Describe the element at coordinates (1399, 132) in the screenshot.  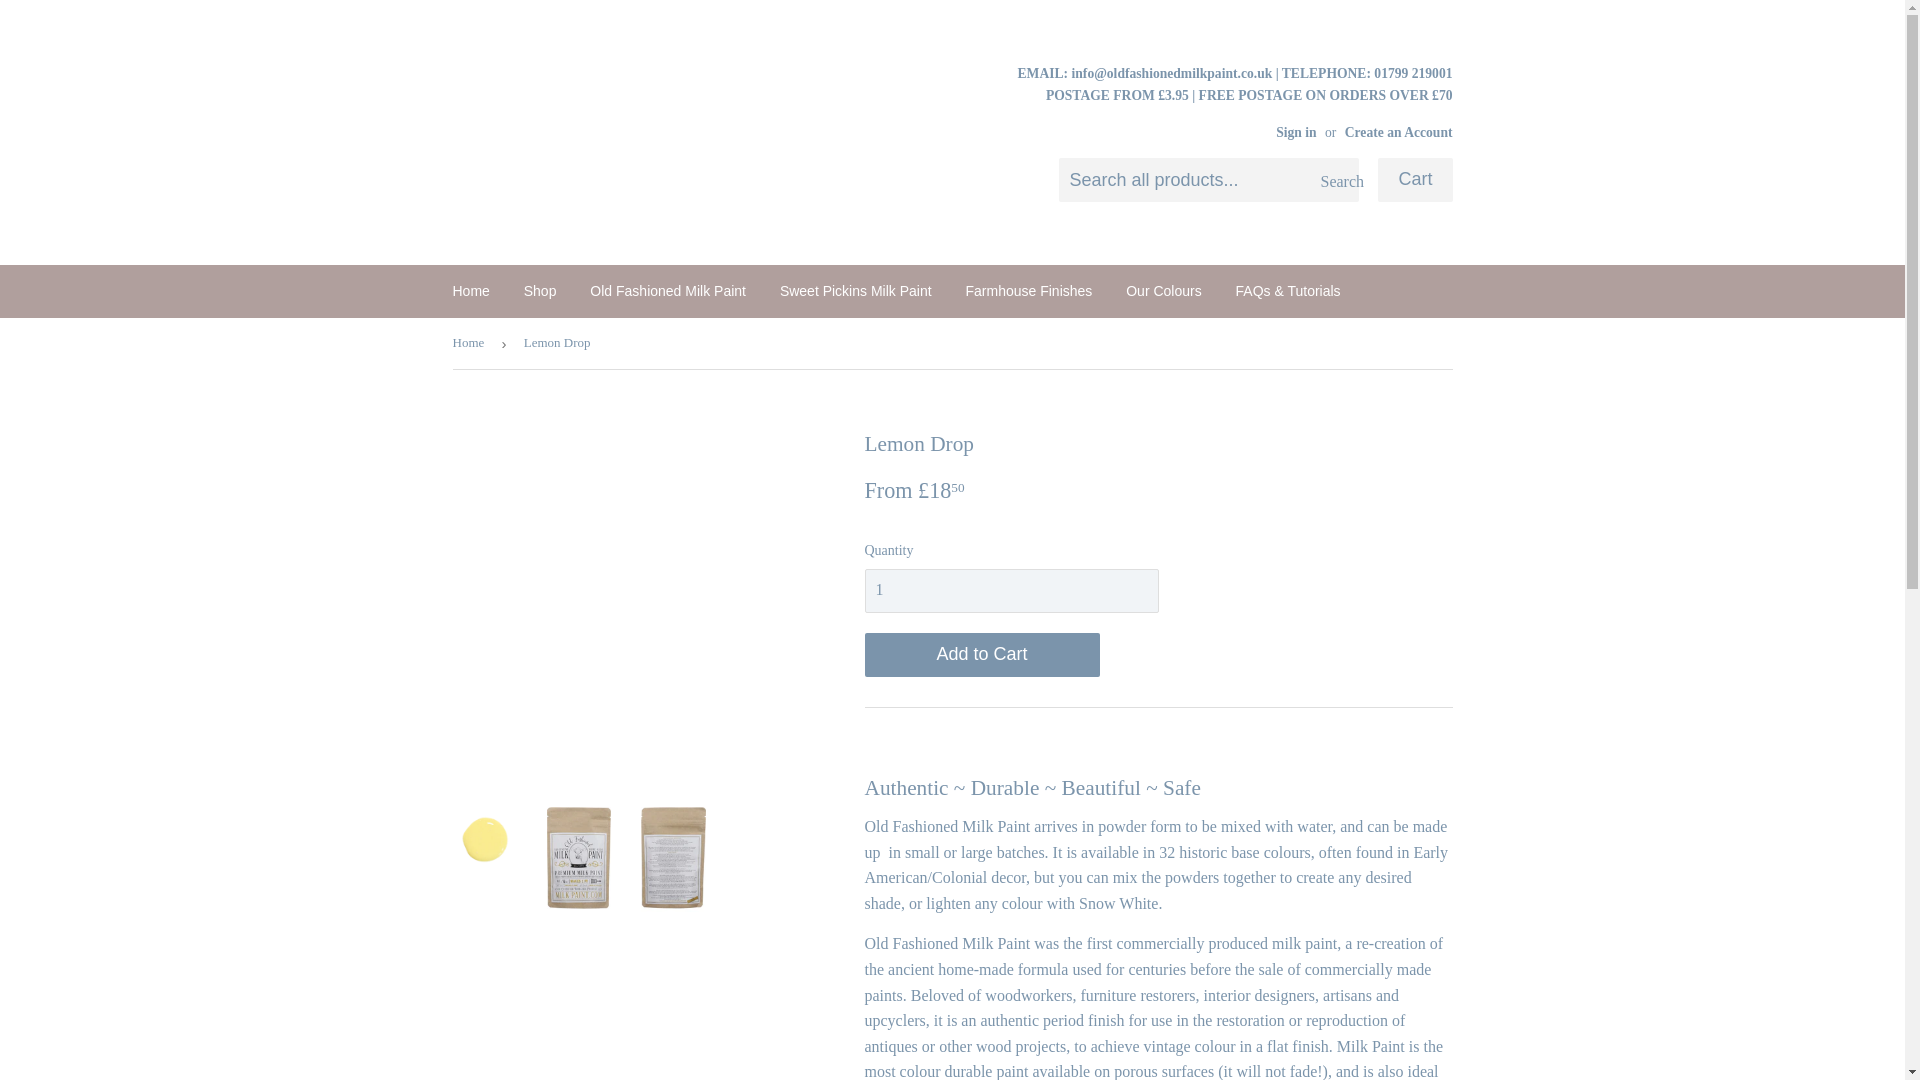
I see `Create an Account` at that location.